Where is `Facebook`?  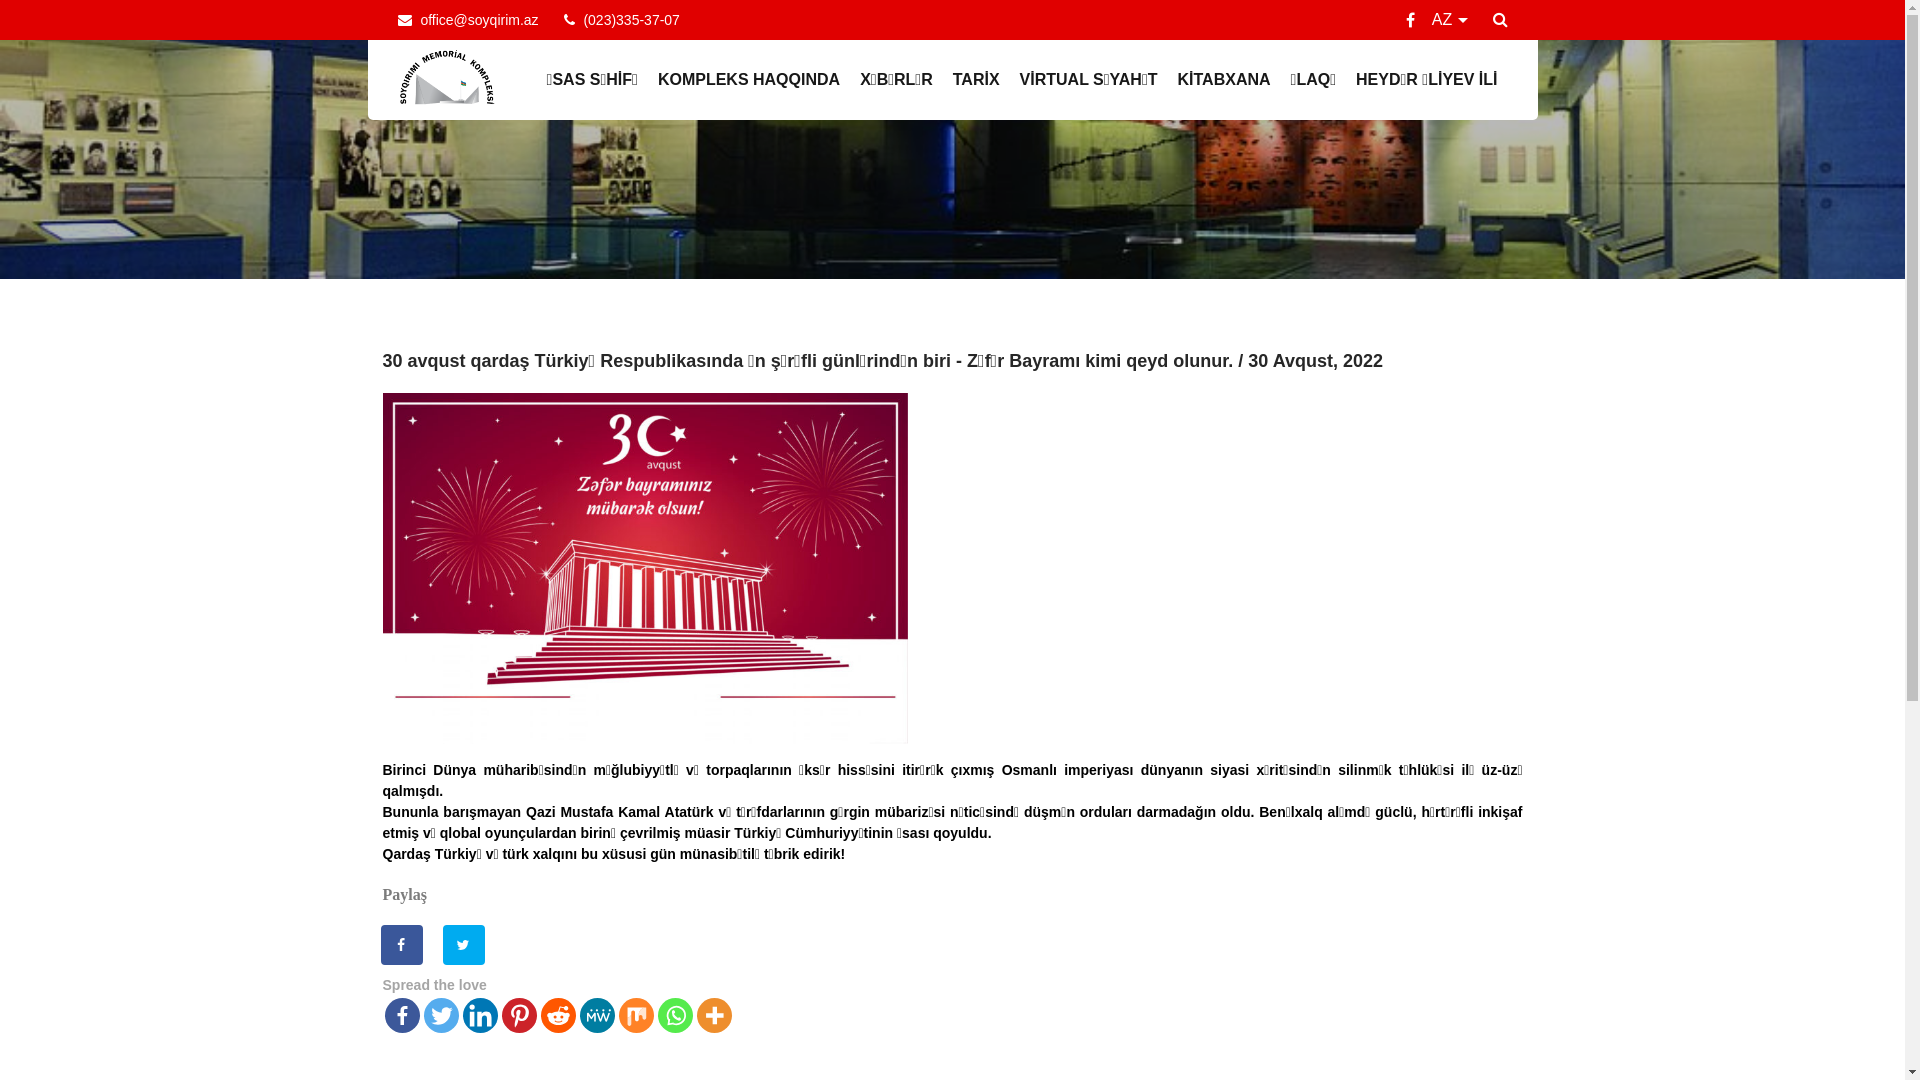
Facebook is located at coordinates (402, 1016).